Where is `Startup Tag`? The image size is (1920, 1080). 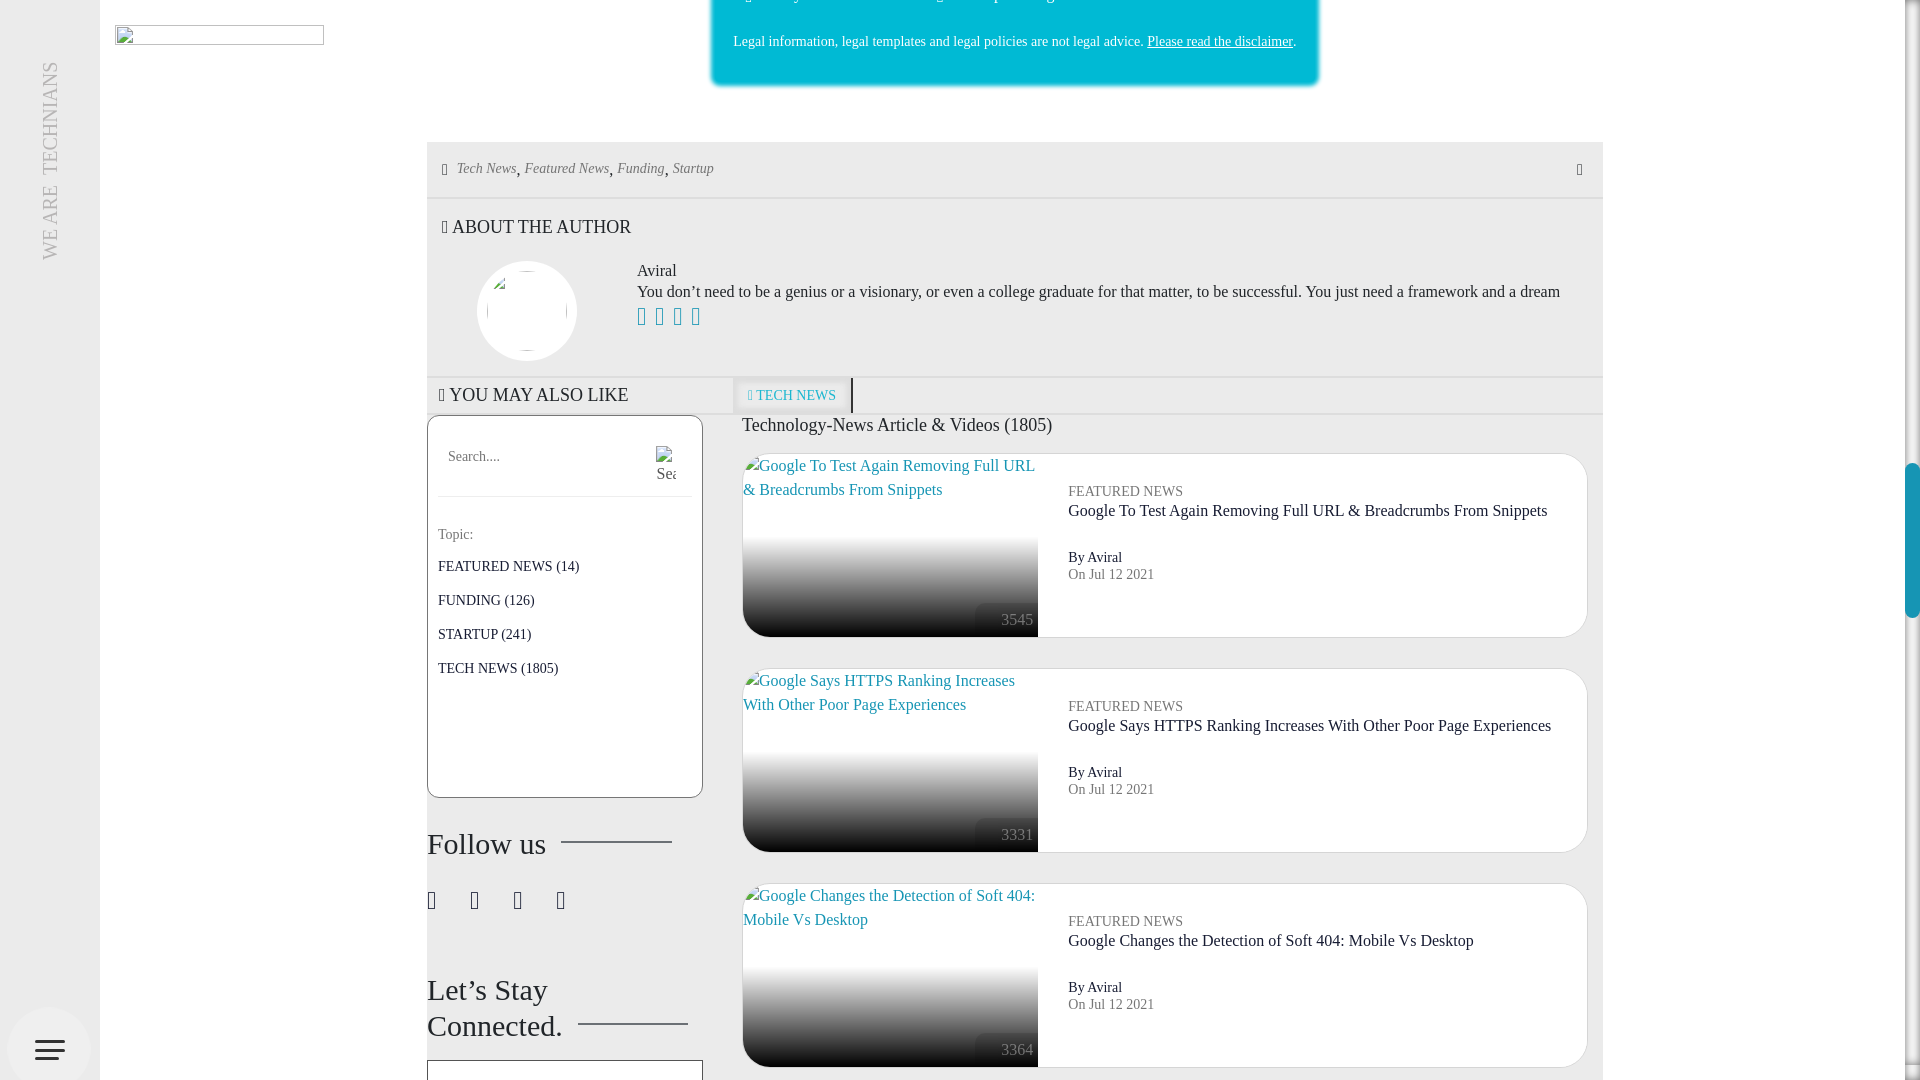 Startup Tag is located at coordinates (694, 168).